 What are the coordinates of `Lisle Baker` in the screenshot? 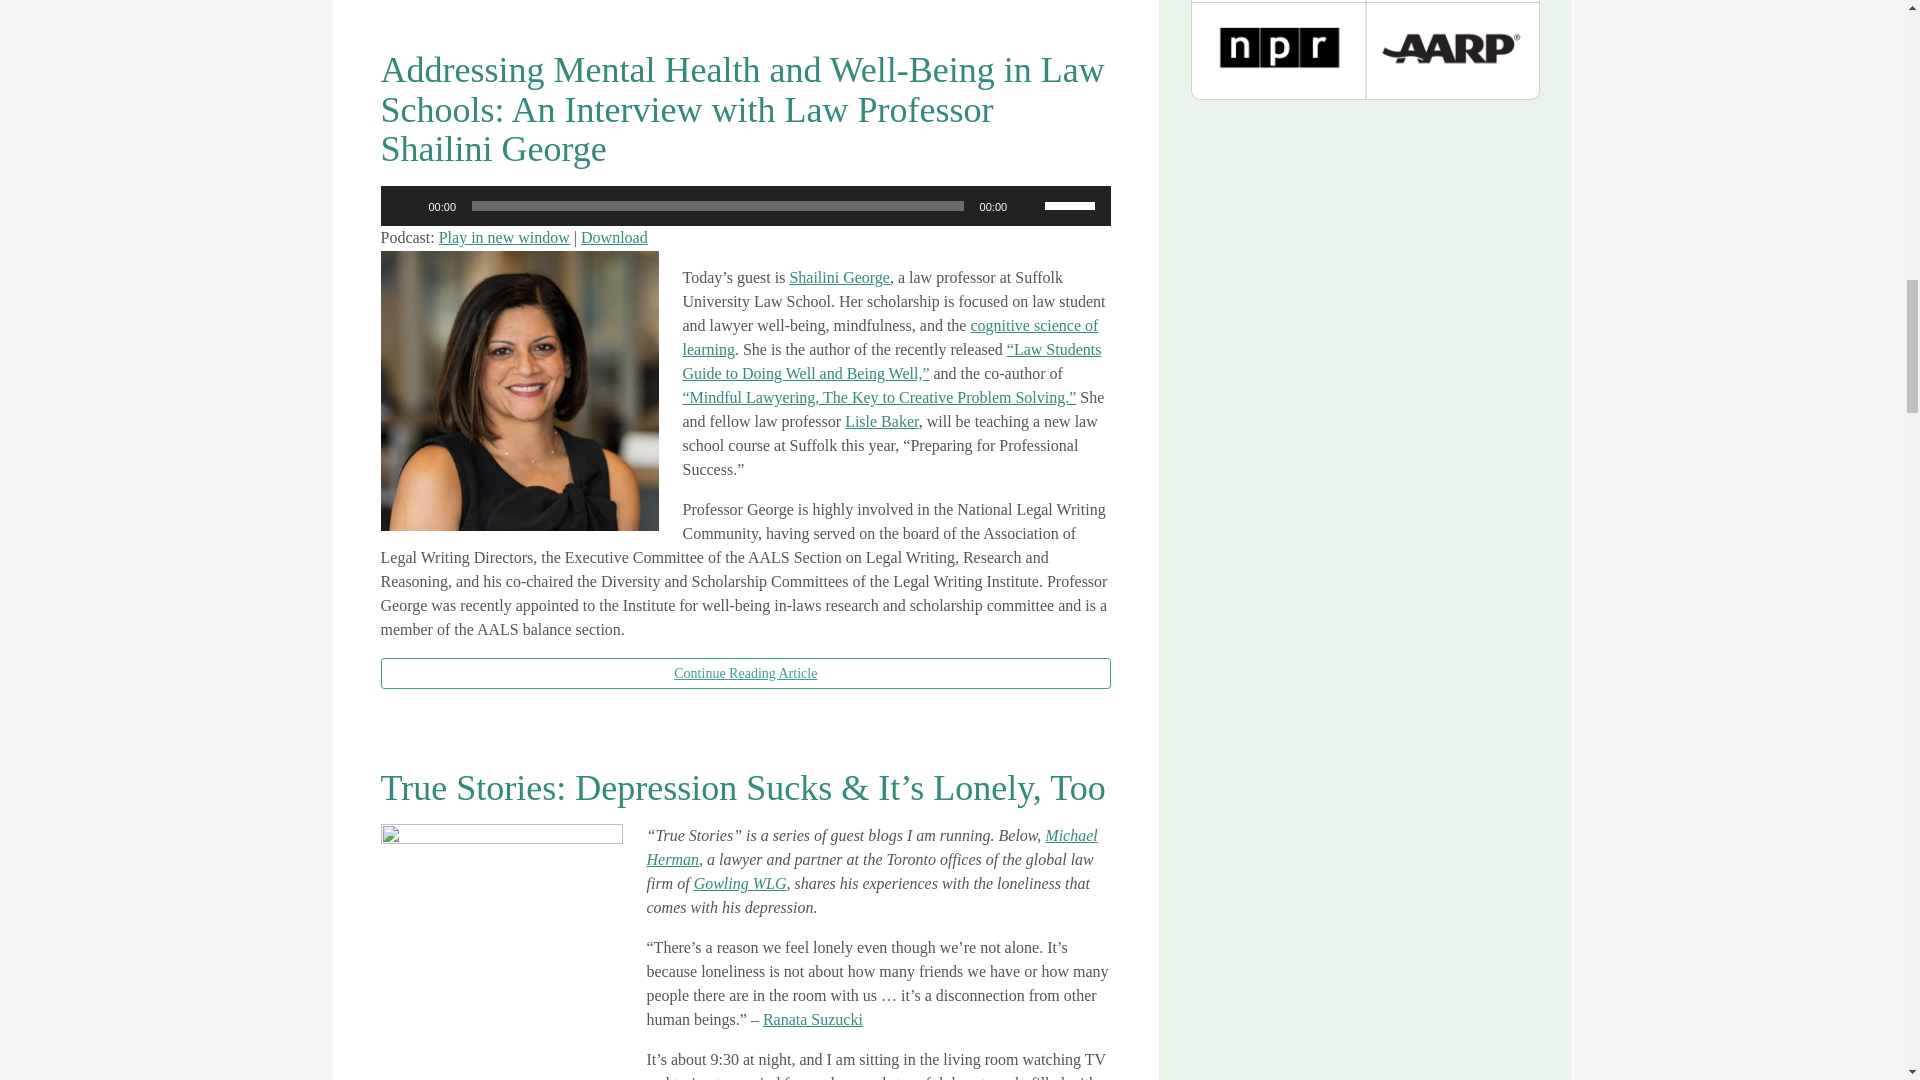 It's located at (882, 420).